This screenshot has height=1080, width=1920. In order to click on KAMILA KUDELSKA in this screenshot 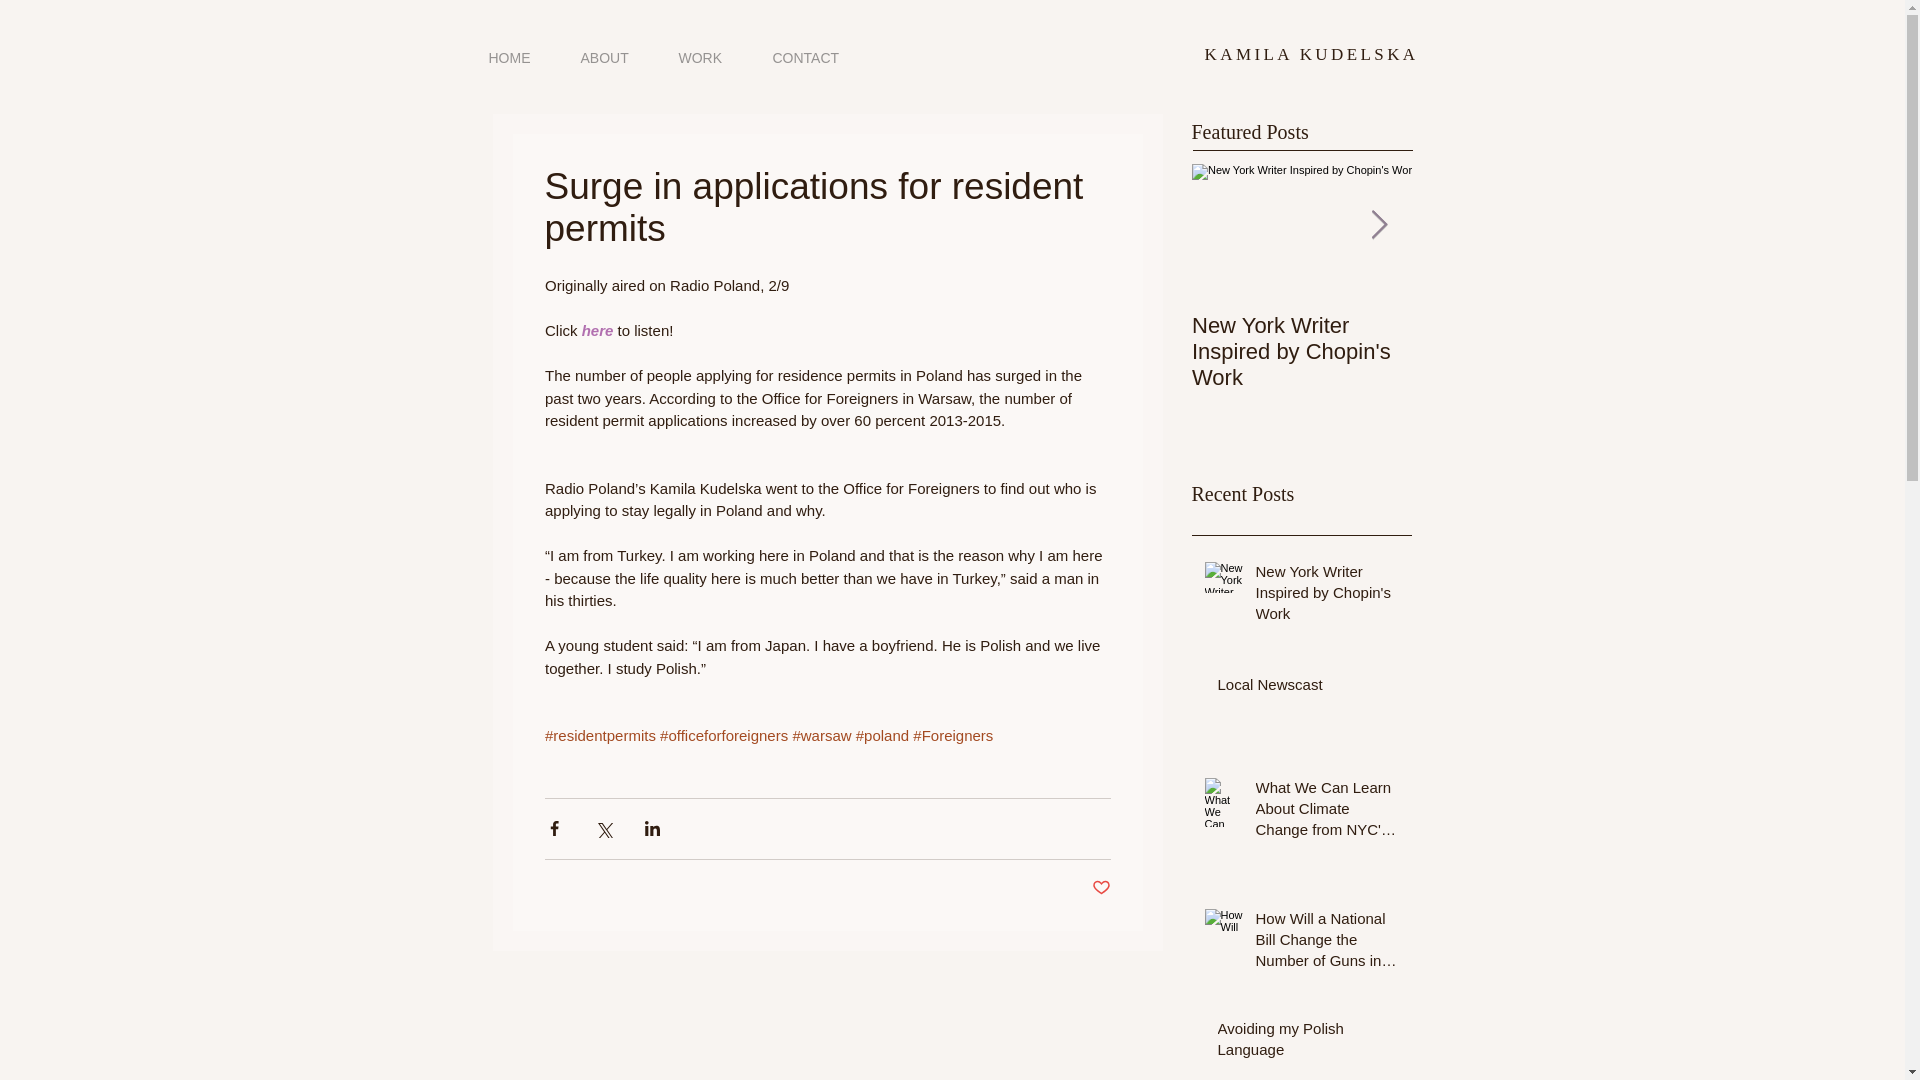, I will do `click(1312, 54)`.